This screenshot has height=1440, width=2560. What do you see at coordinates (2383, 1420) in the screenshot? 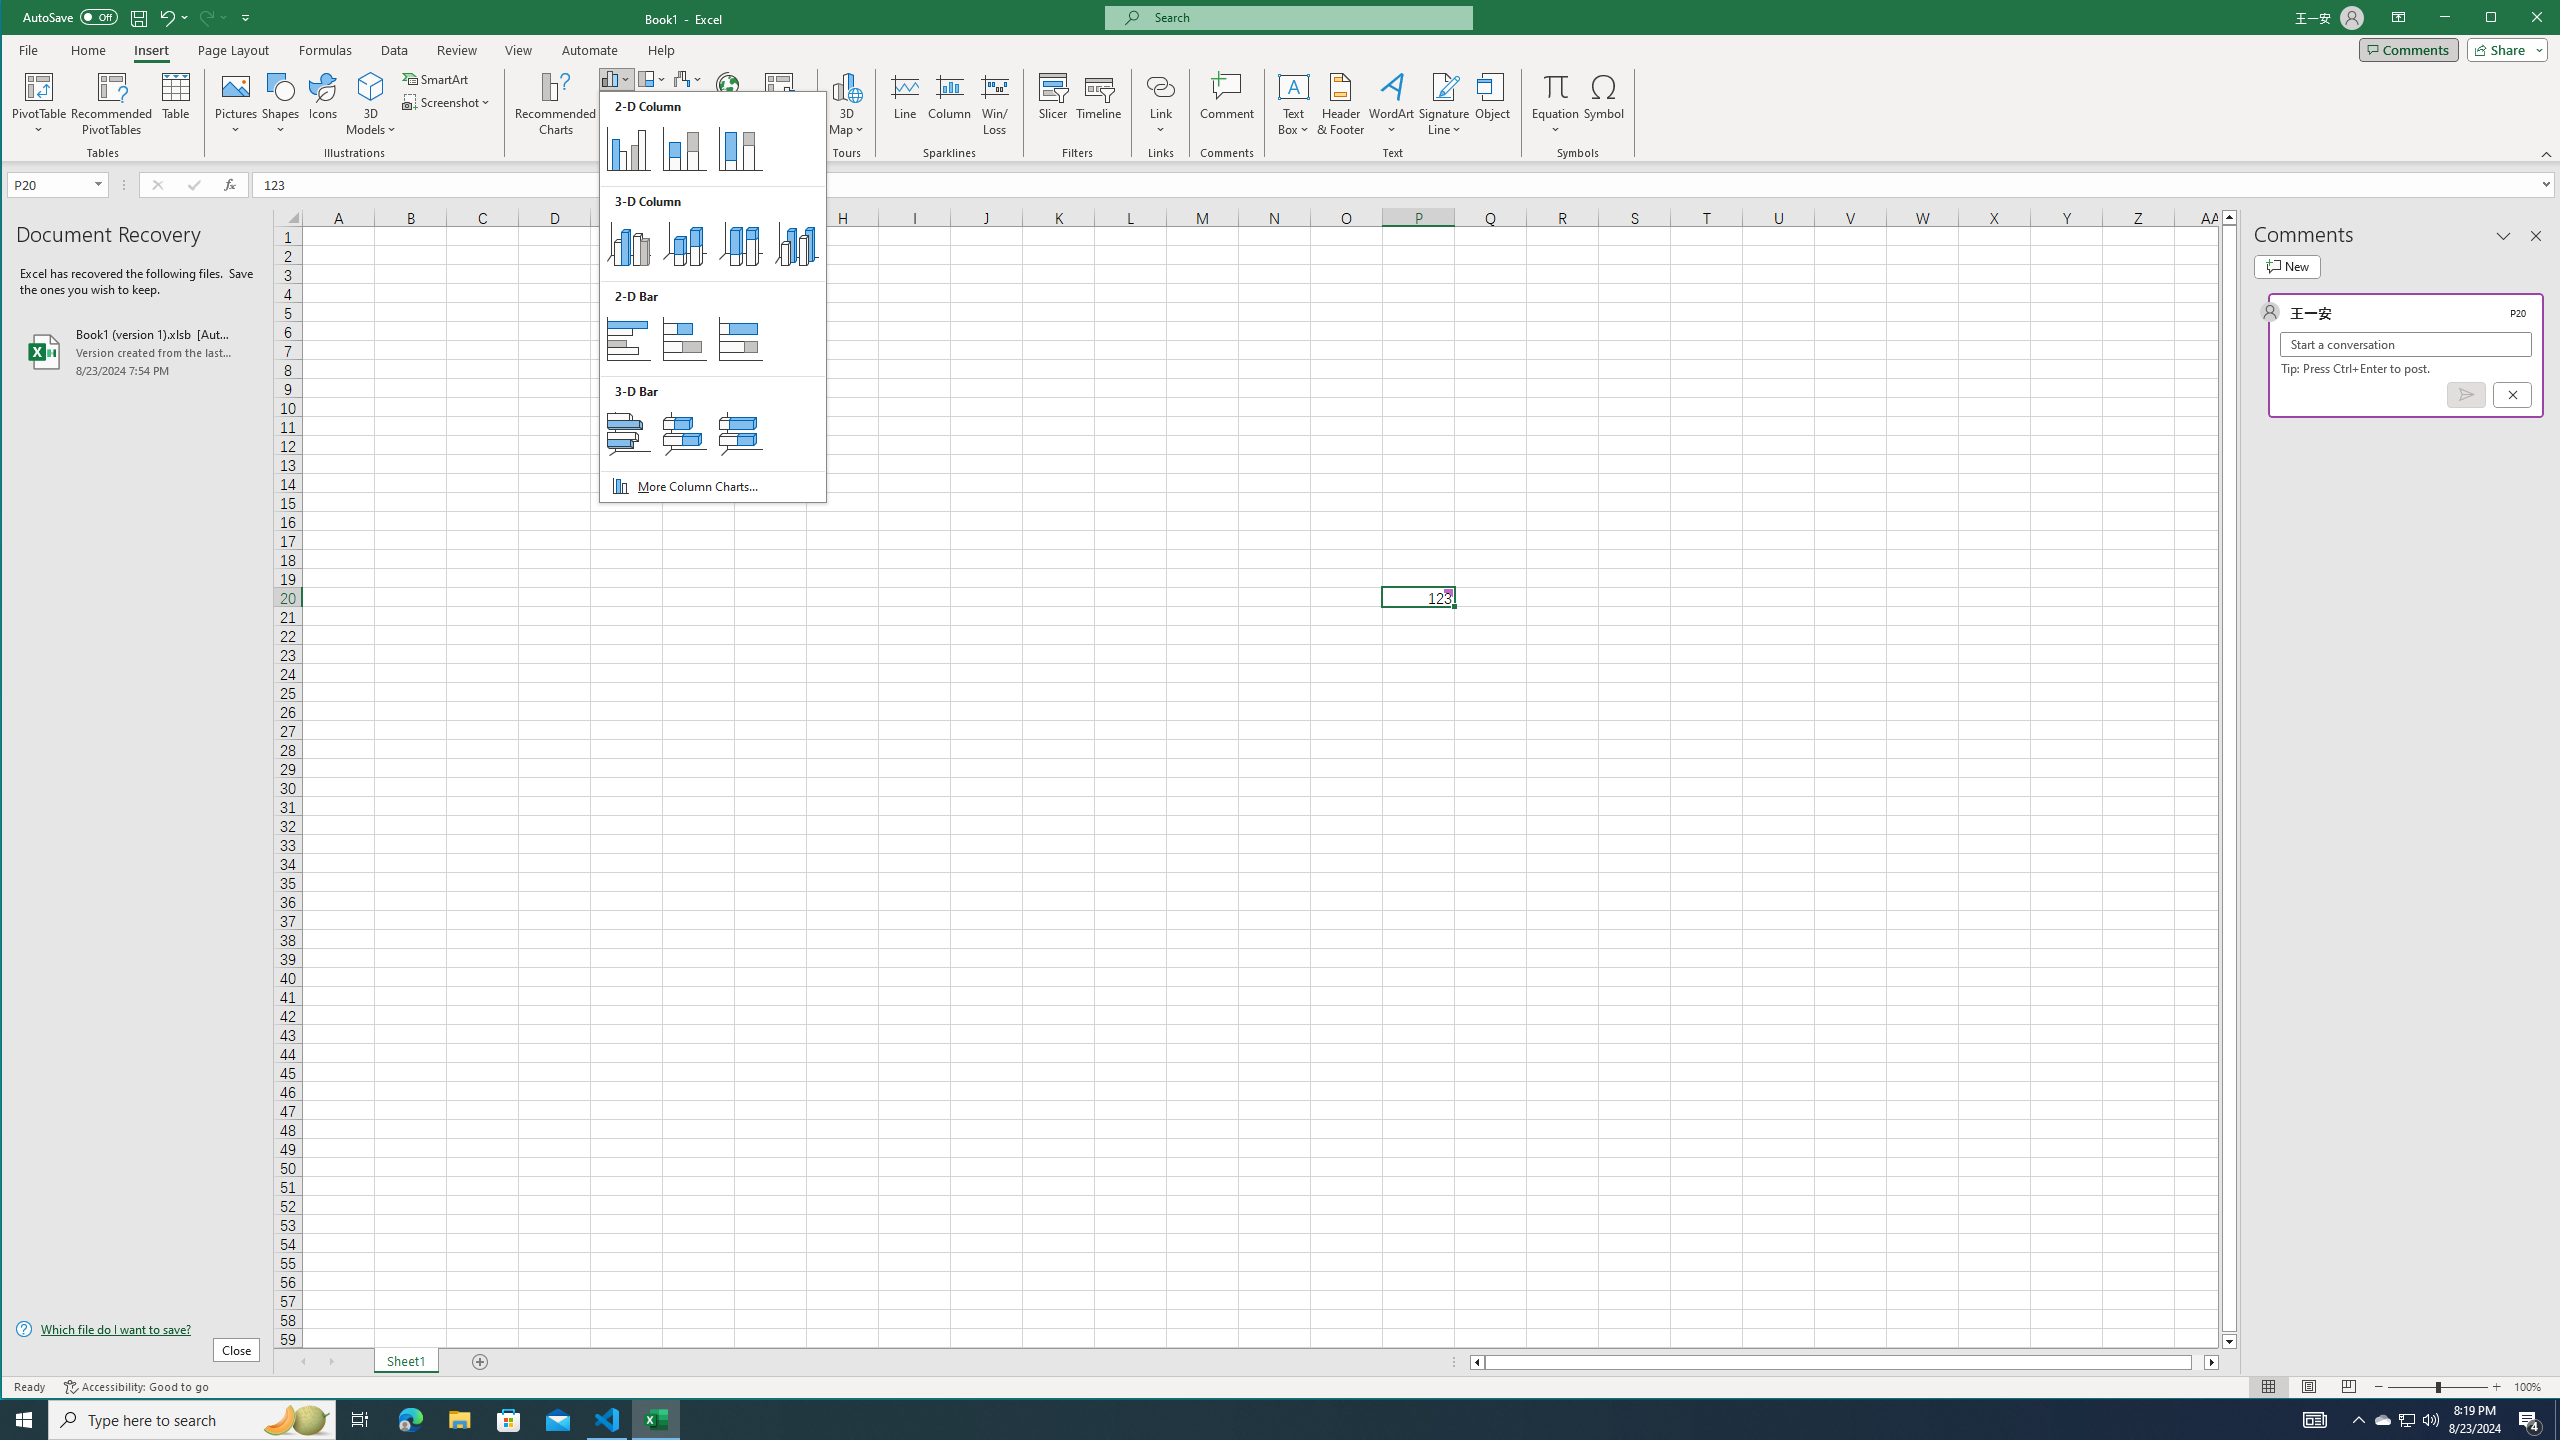
I see `Microsoft search` at bounding box center [2383, 1420].